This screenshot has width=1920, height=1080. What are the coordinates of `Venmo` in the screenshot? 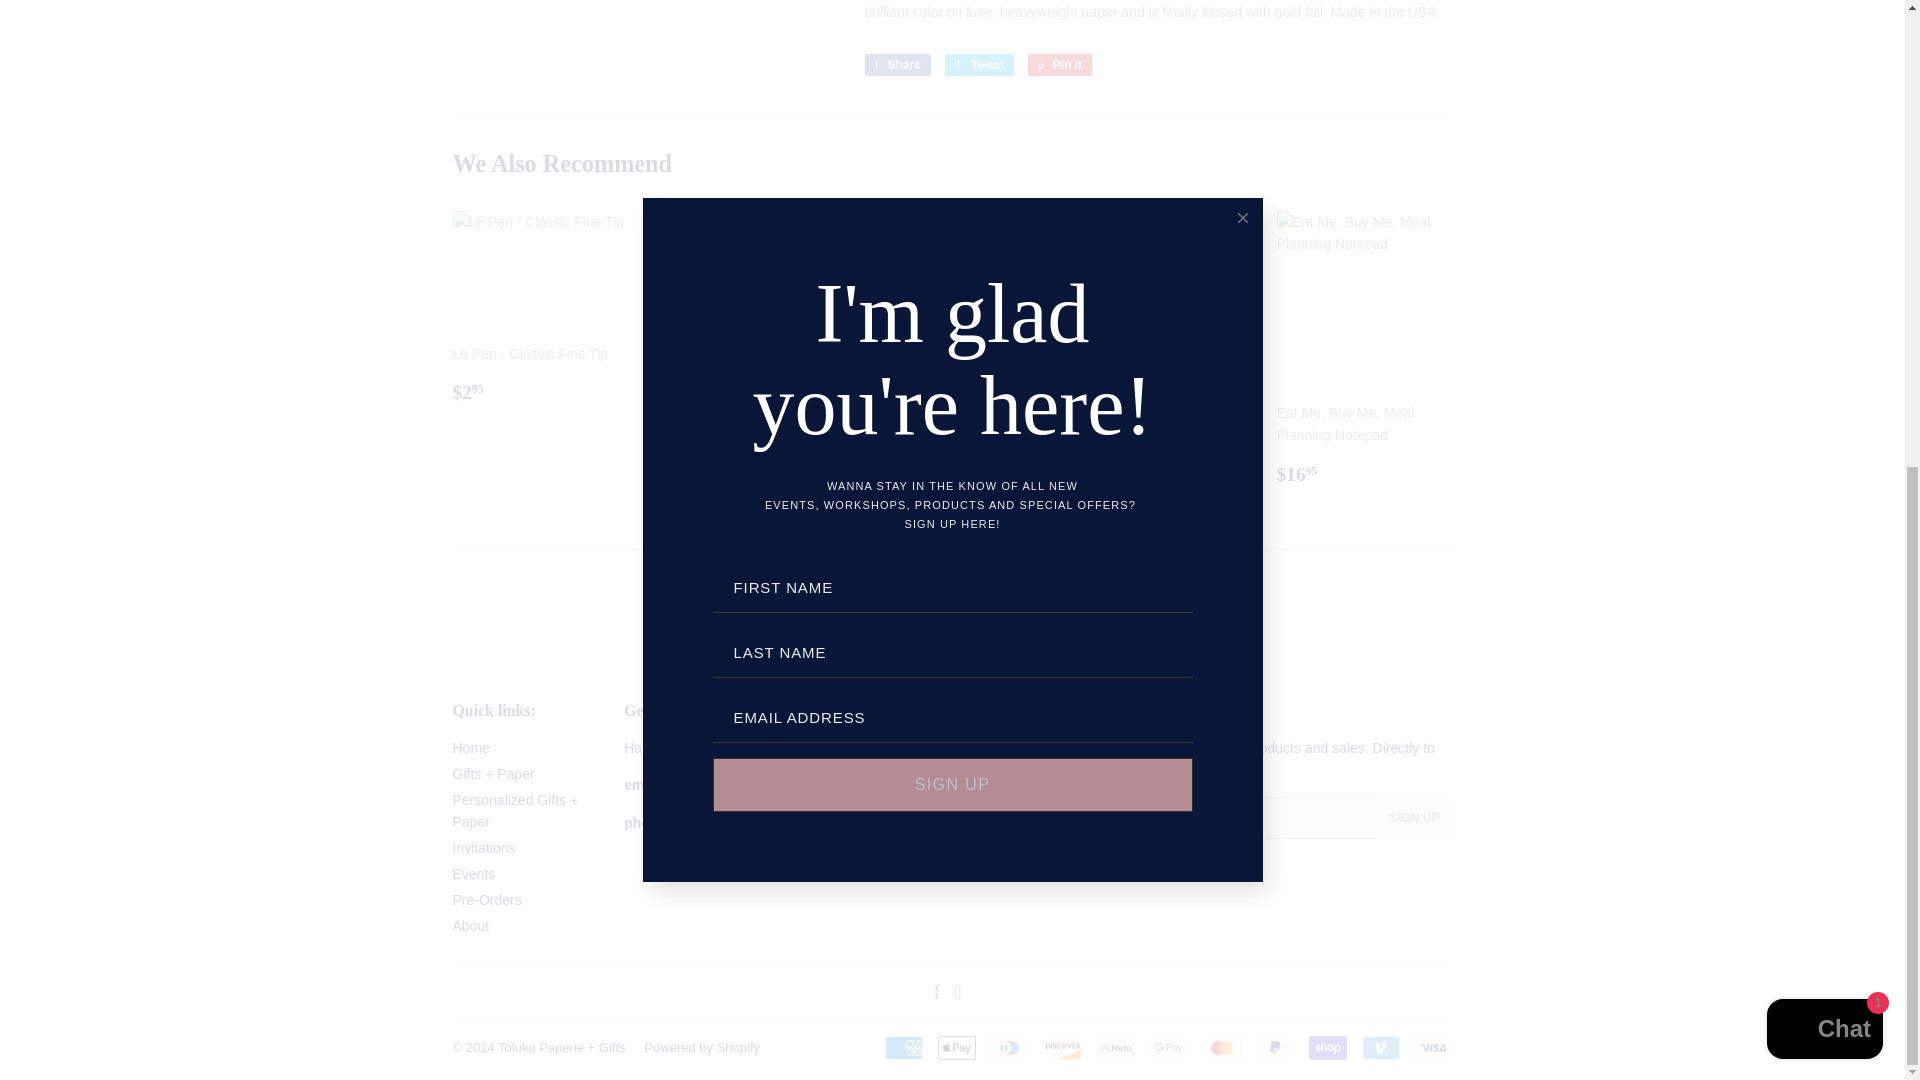 It's located at (1380, 1047).